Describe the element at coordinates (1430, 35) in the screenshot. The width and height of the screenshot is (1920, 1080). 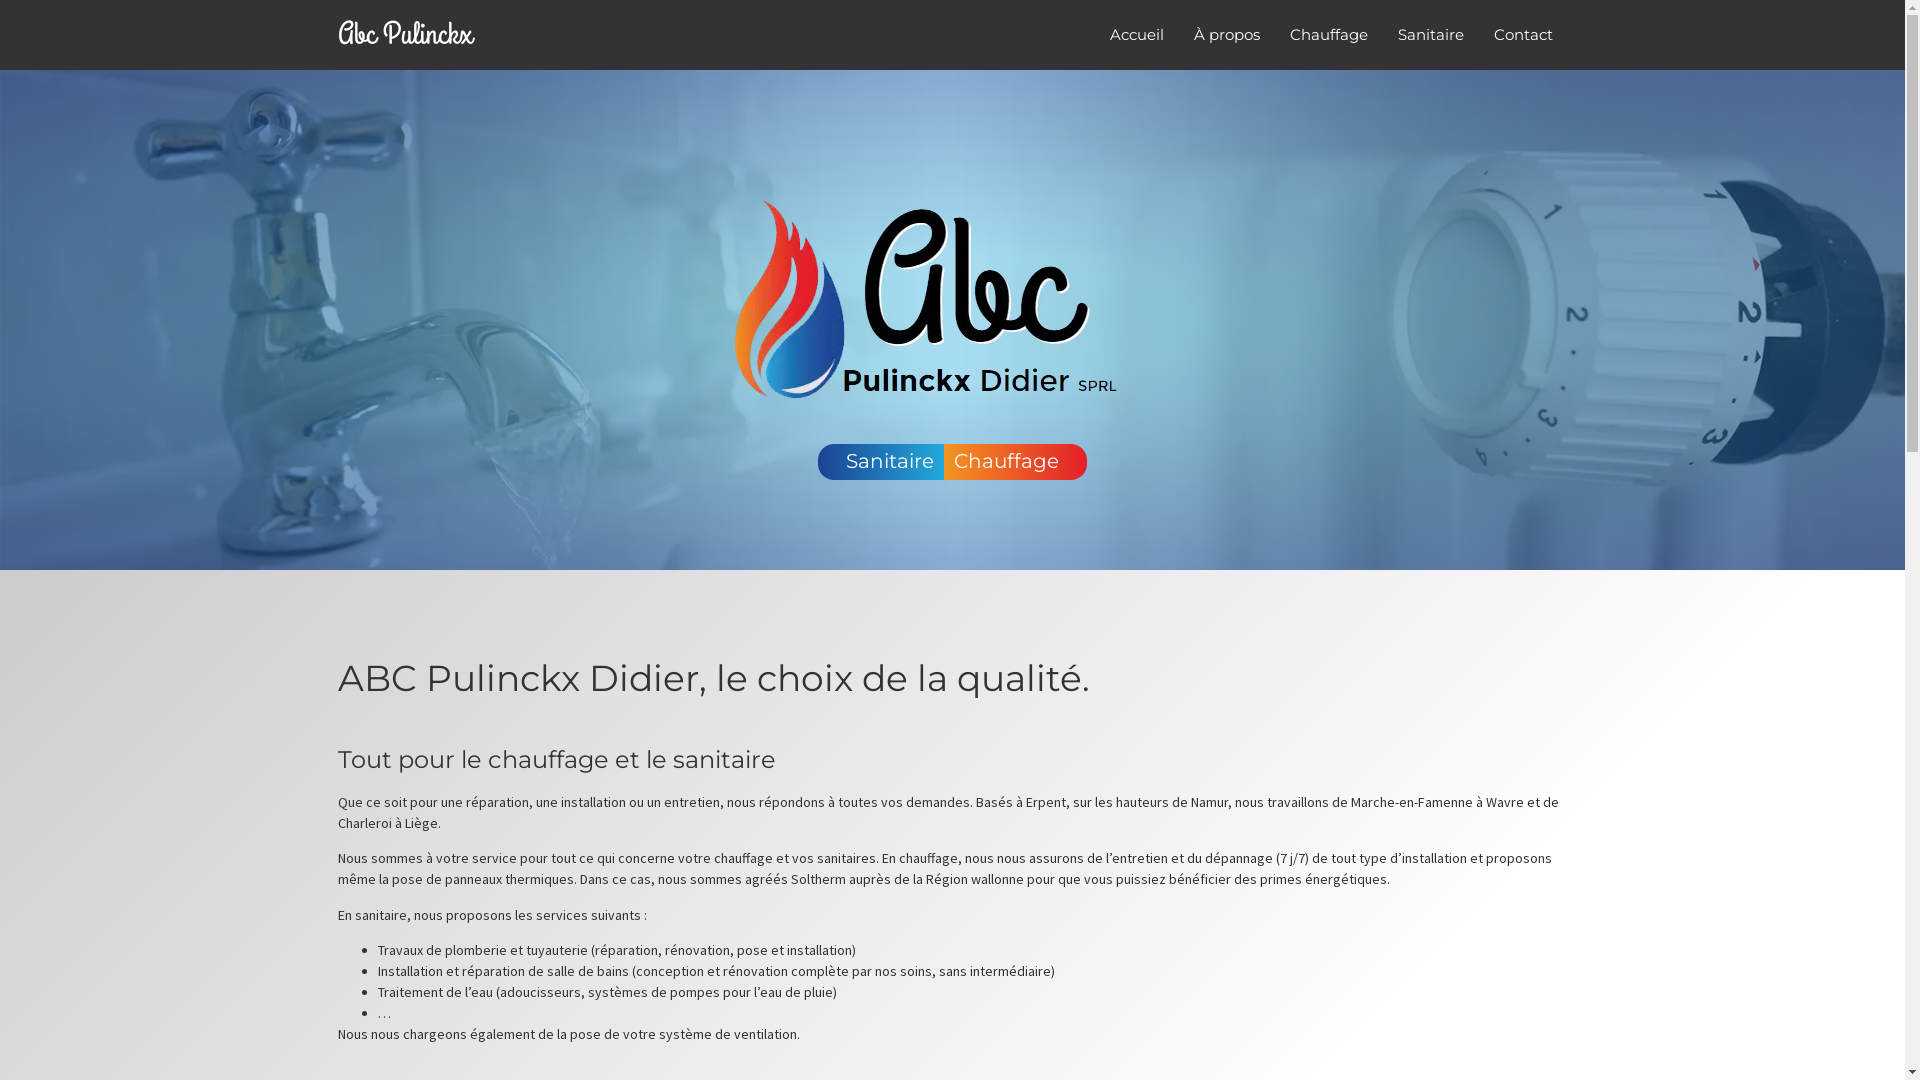
I see `Sanitaire` at that location.